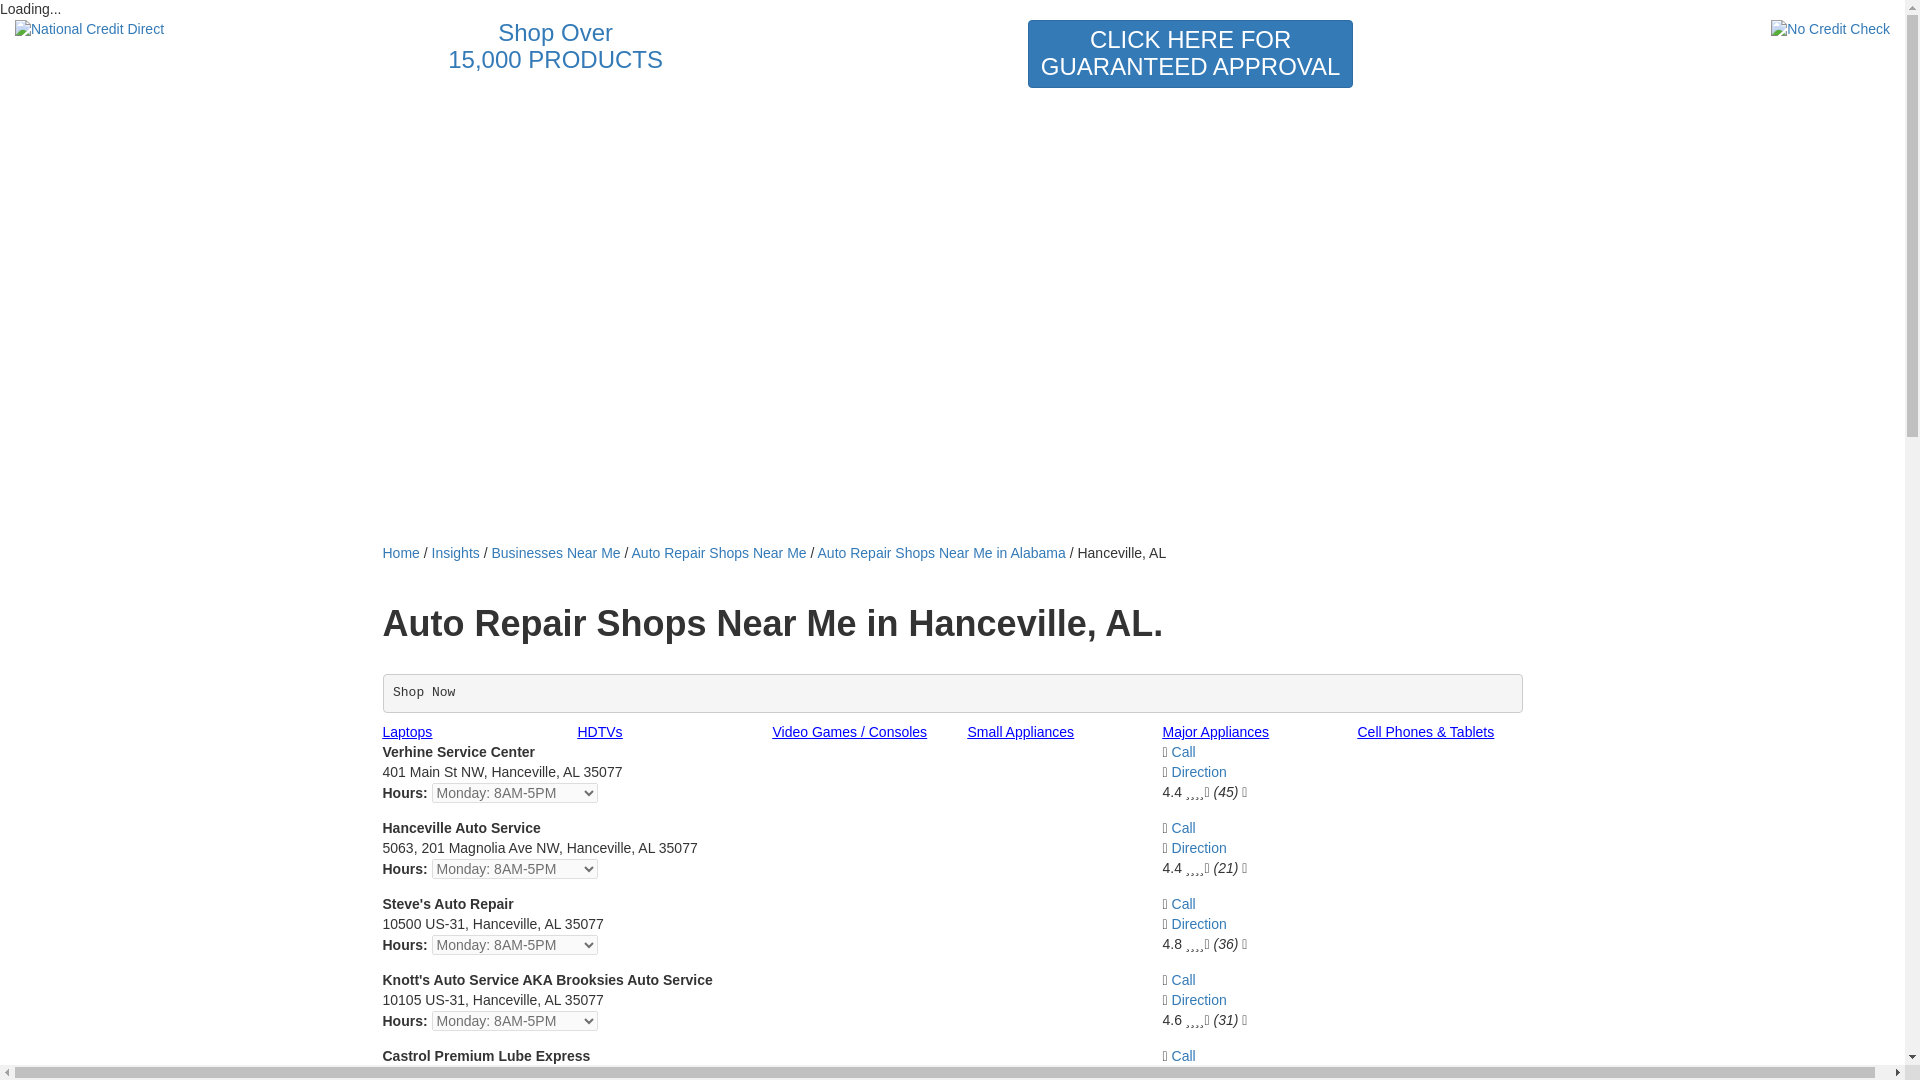 The height and width of the screenshot is (1080, 1920). I want to click on Major Appliances, so click(1215, 731).